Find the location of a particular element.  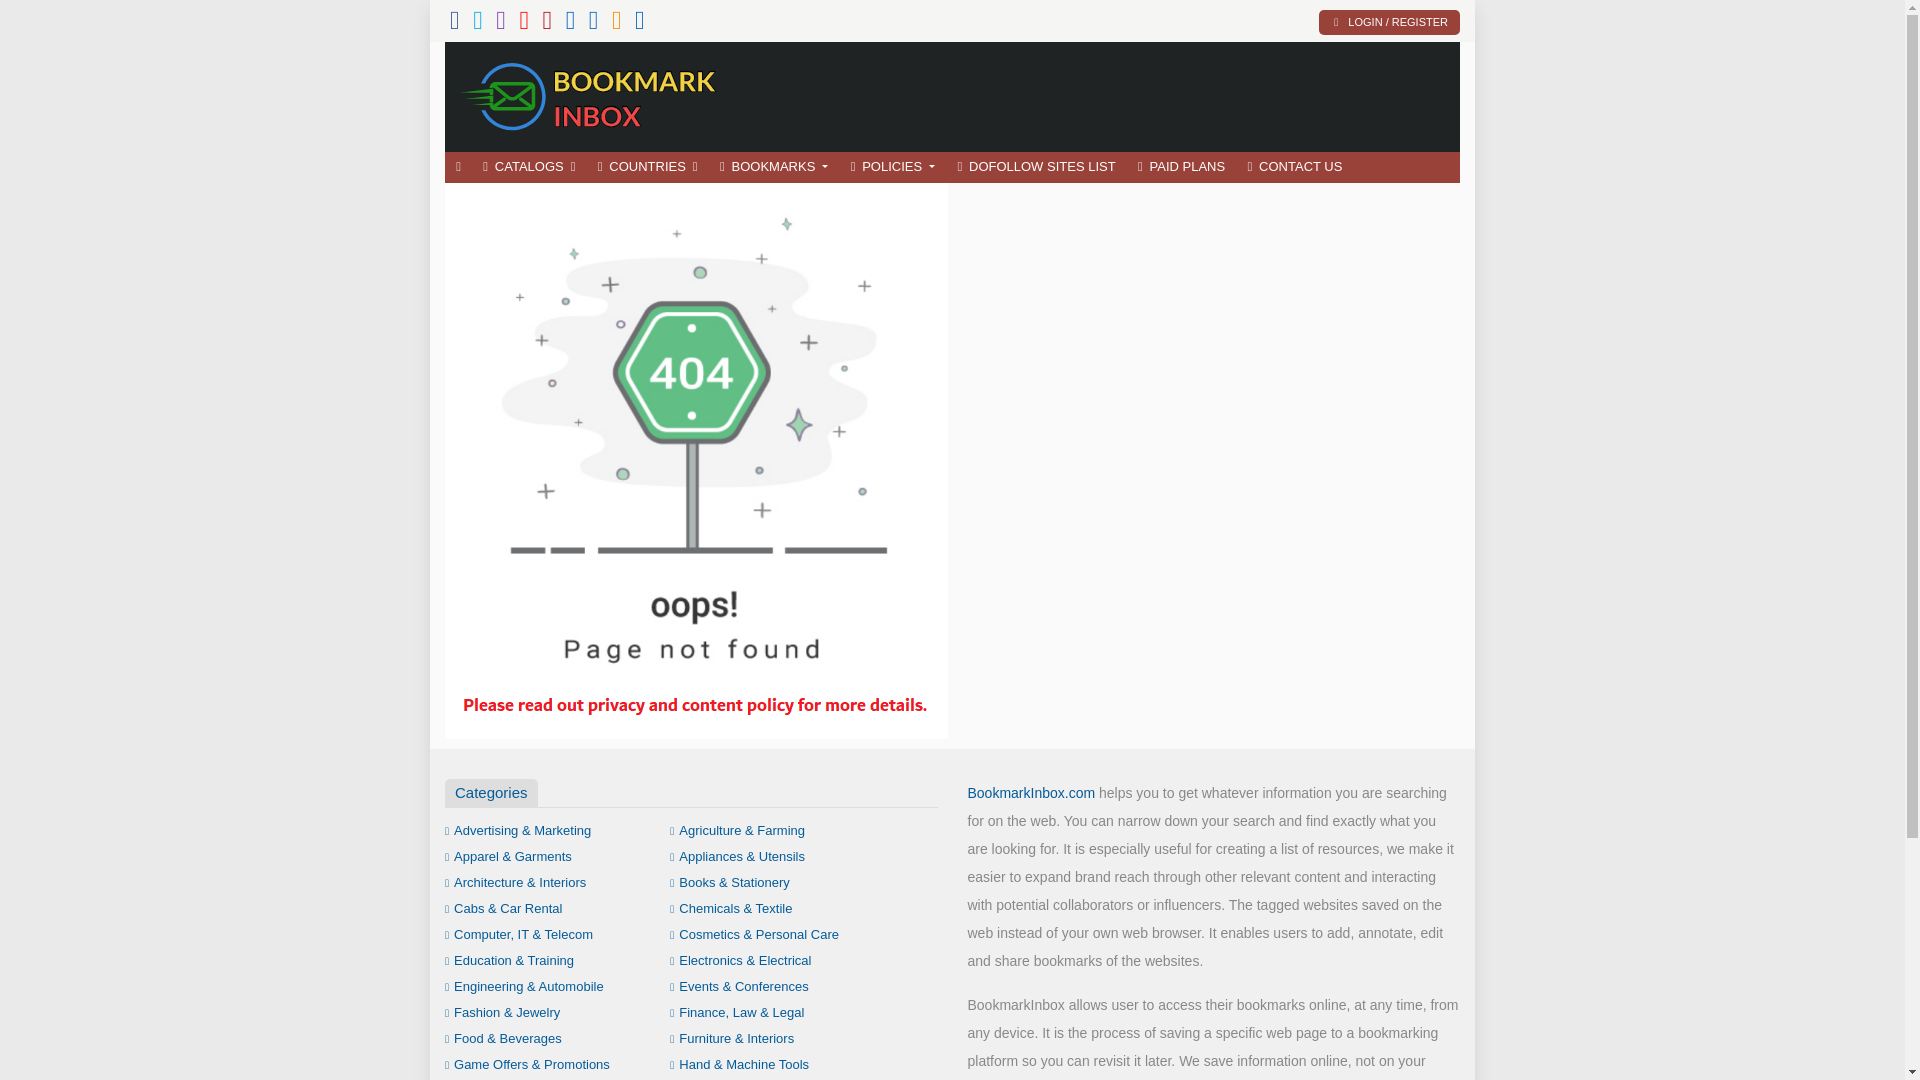

Tag Your Business Website Using Advanced Social Platform is located at coordinates (590, 94).